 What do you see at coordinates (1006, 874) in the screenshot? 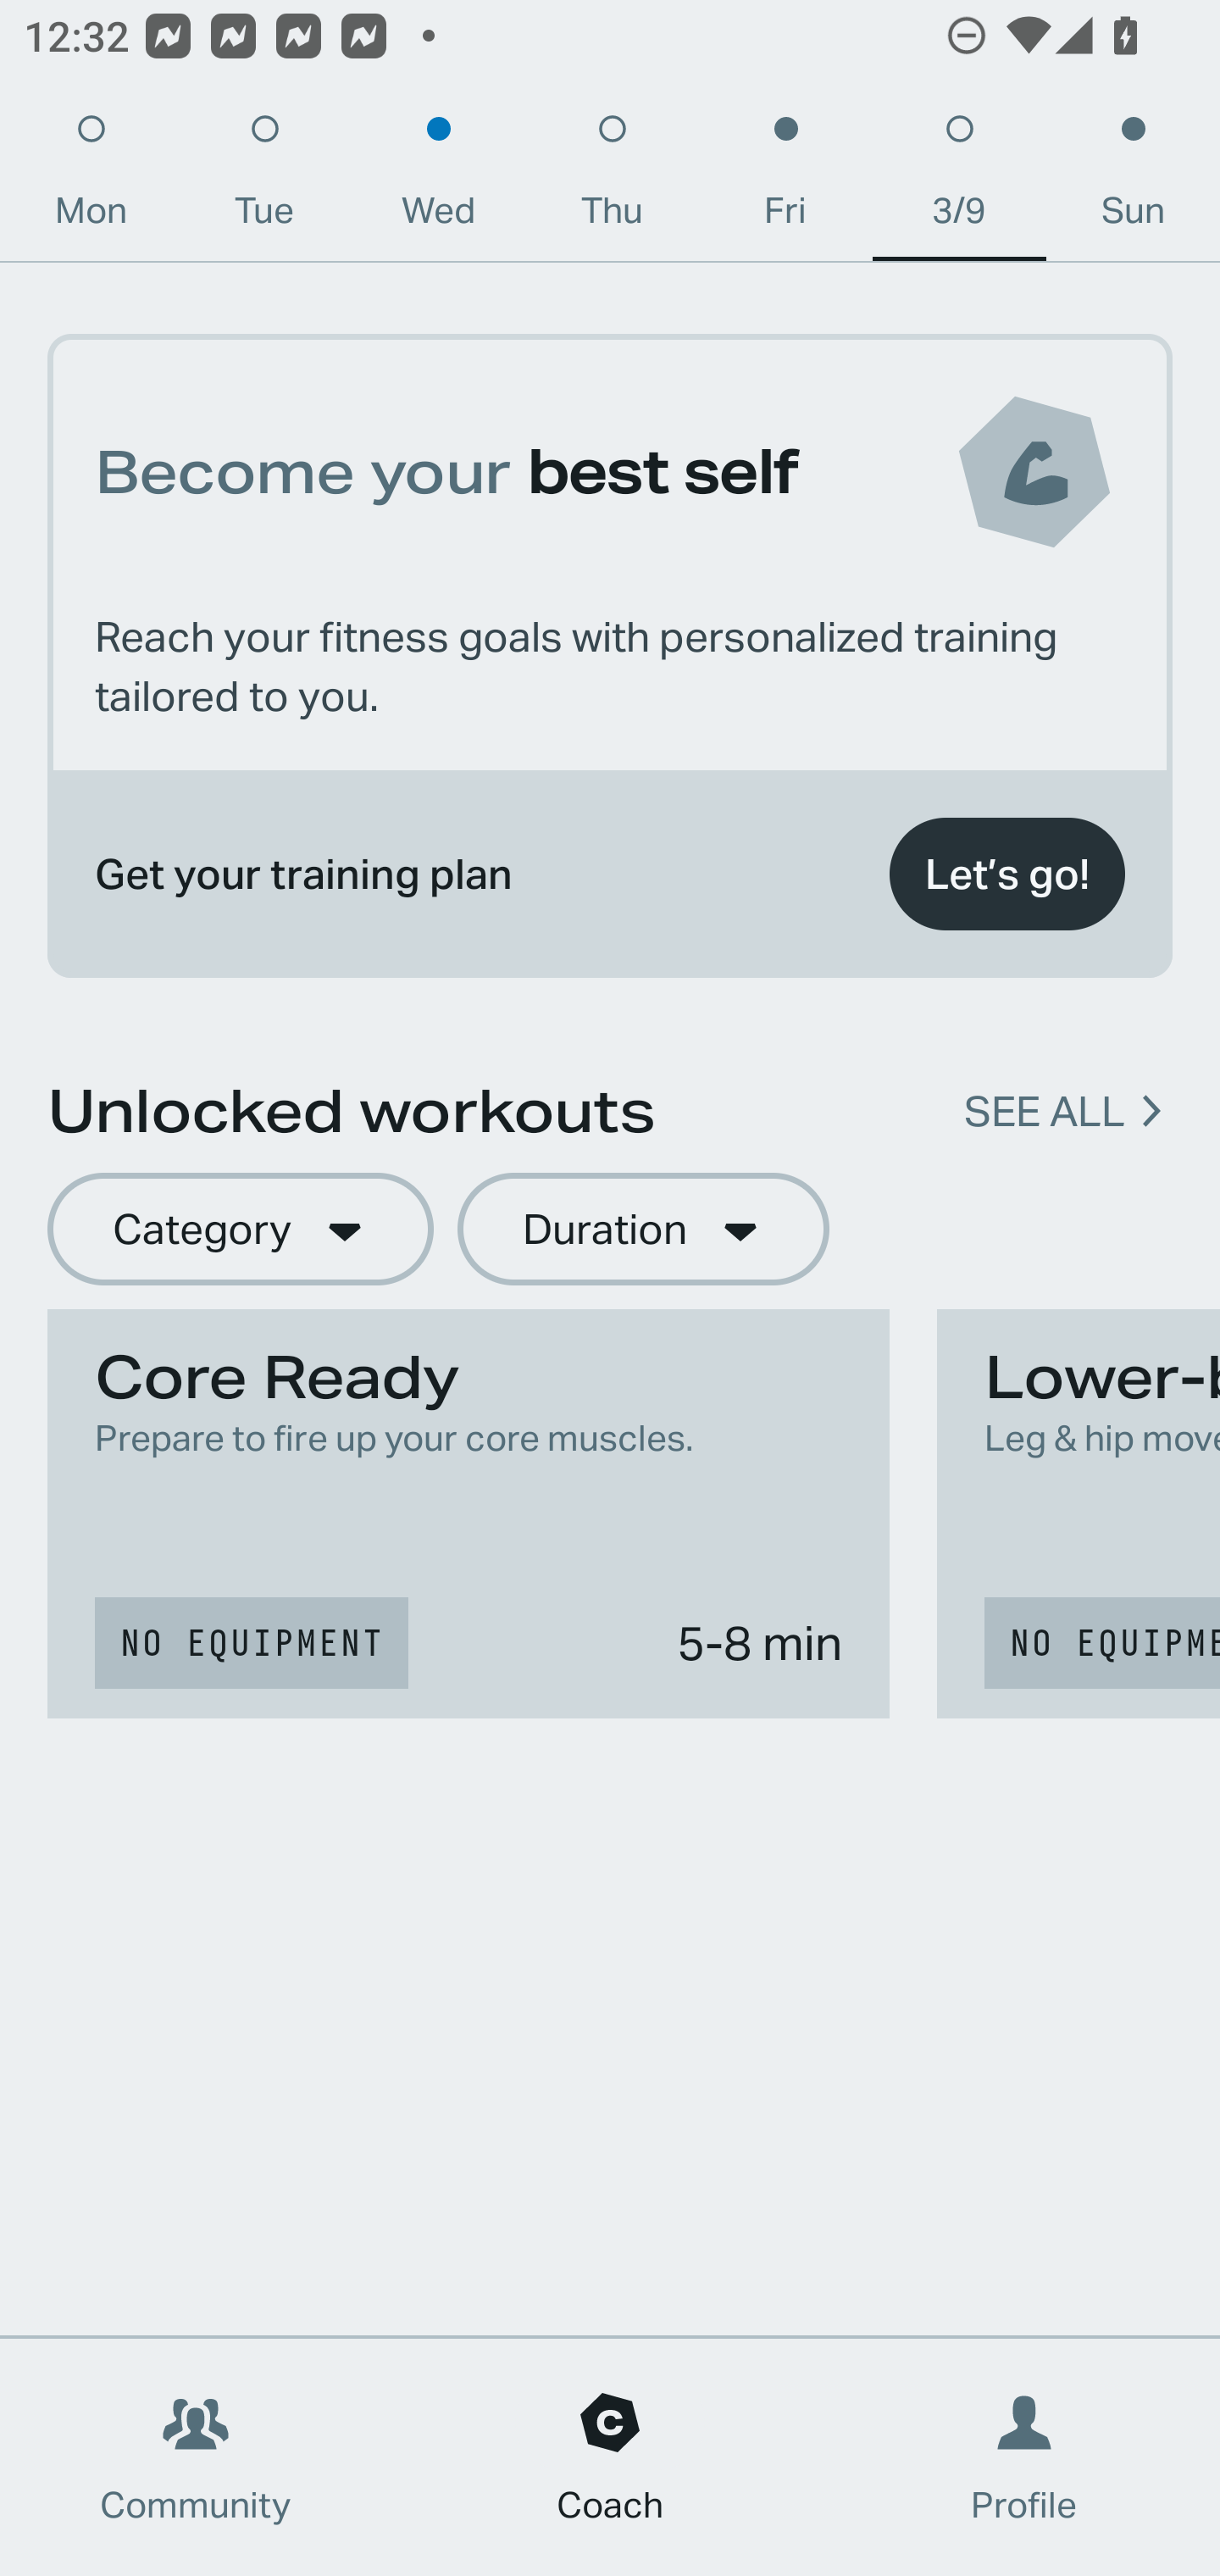
I see `Let’s go!` at bounding box center [1006, 874].